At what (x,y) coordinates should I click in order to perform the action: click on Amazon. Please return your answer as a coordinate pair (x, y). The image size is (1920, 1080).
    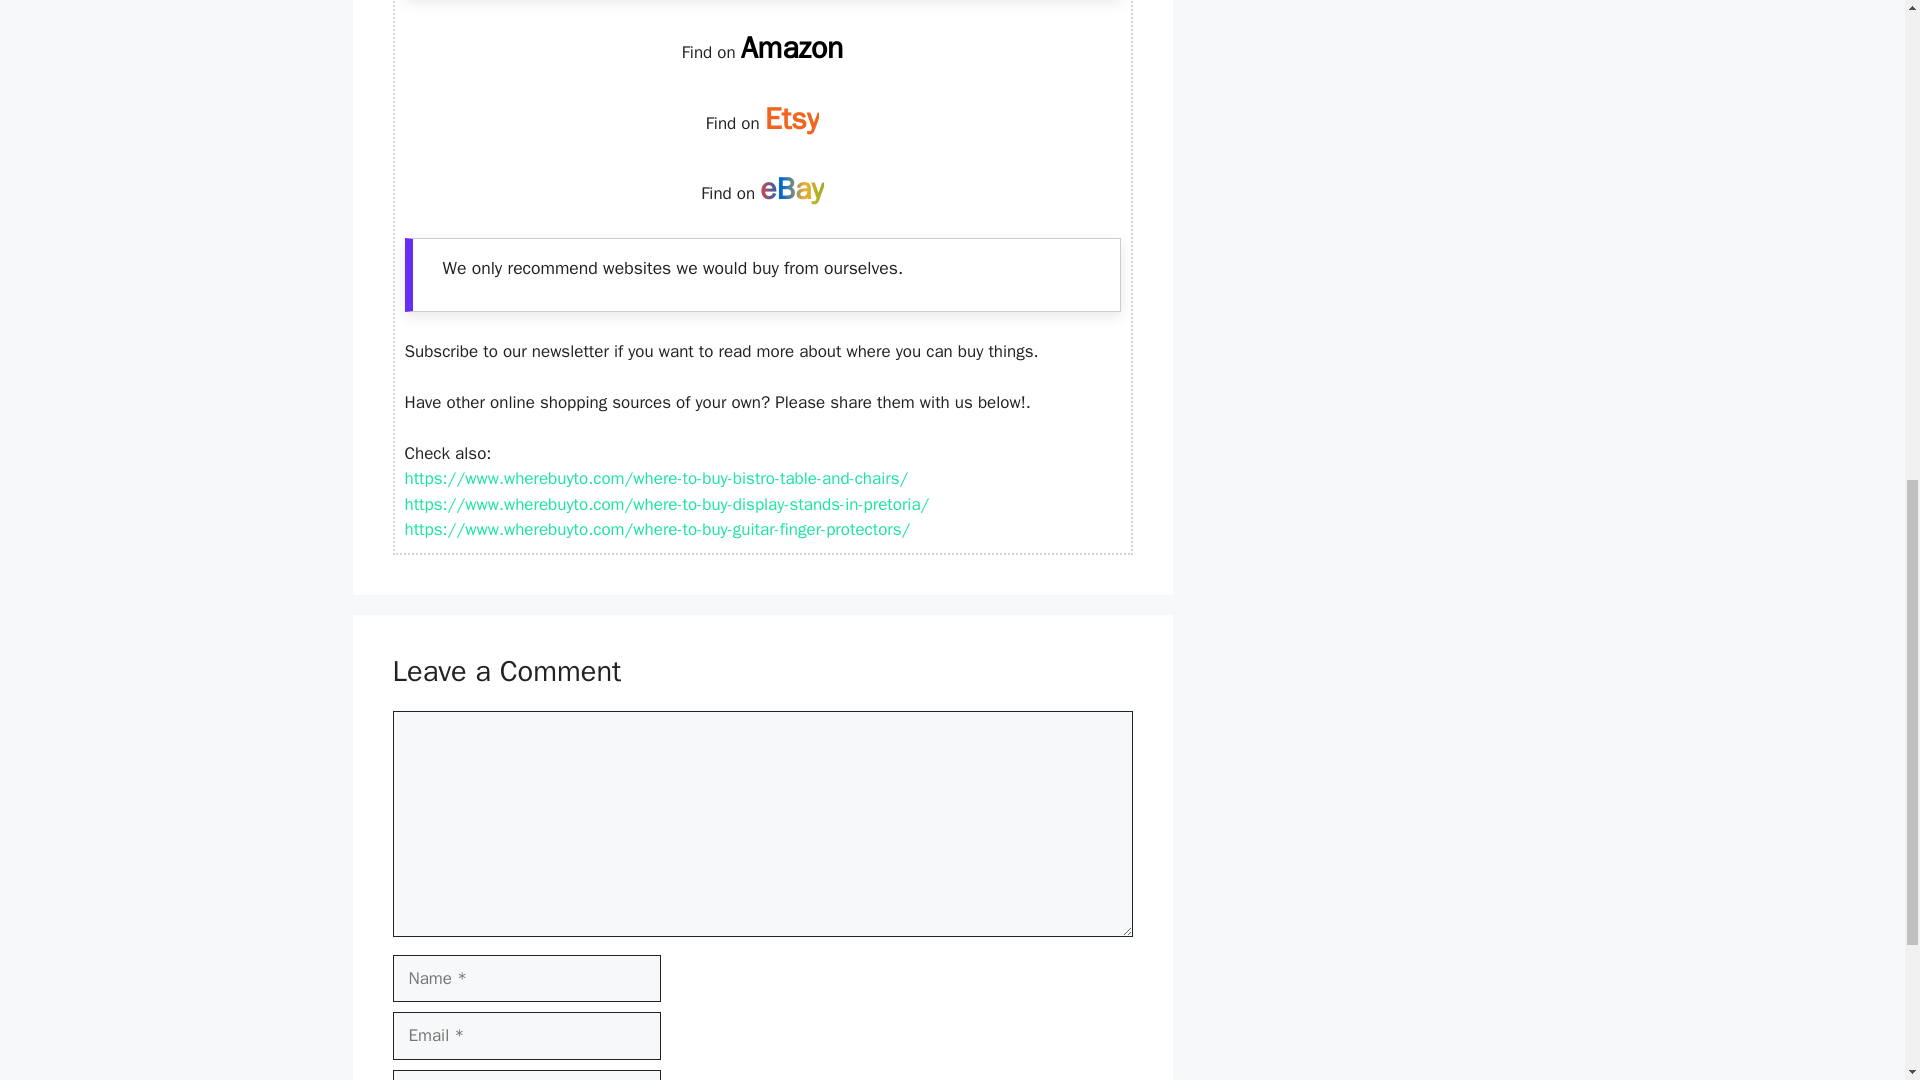
    Looking at the image, I should click on (792, 48).